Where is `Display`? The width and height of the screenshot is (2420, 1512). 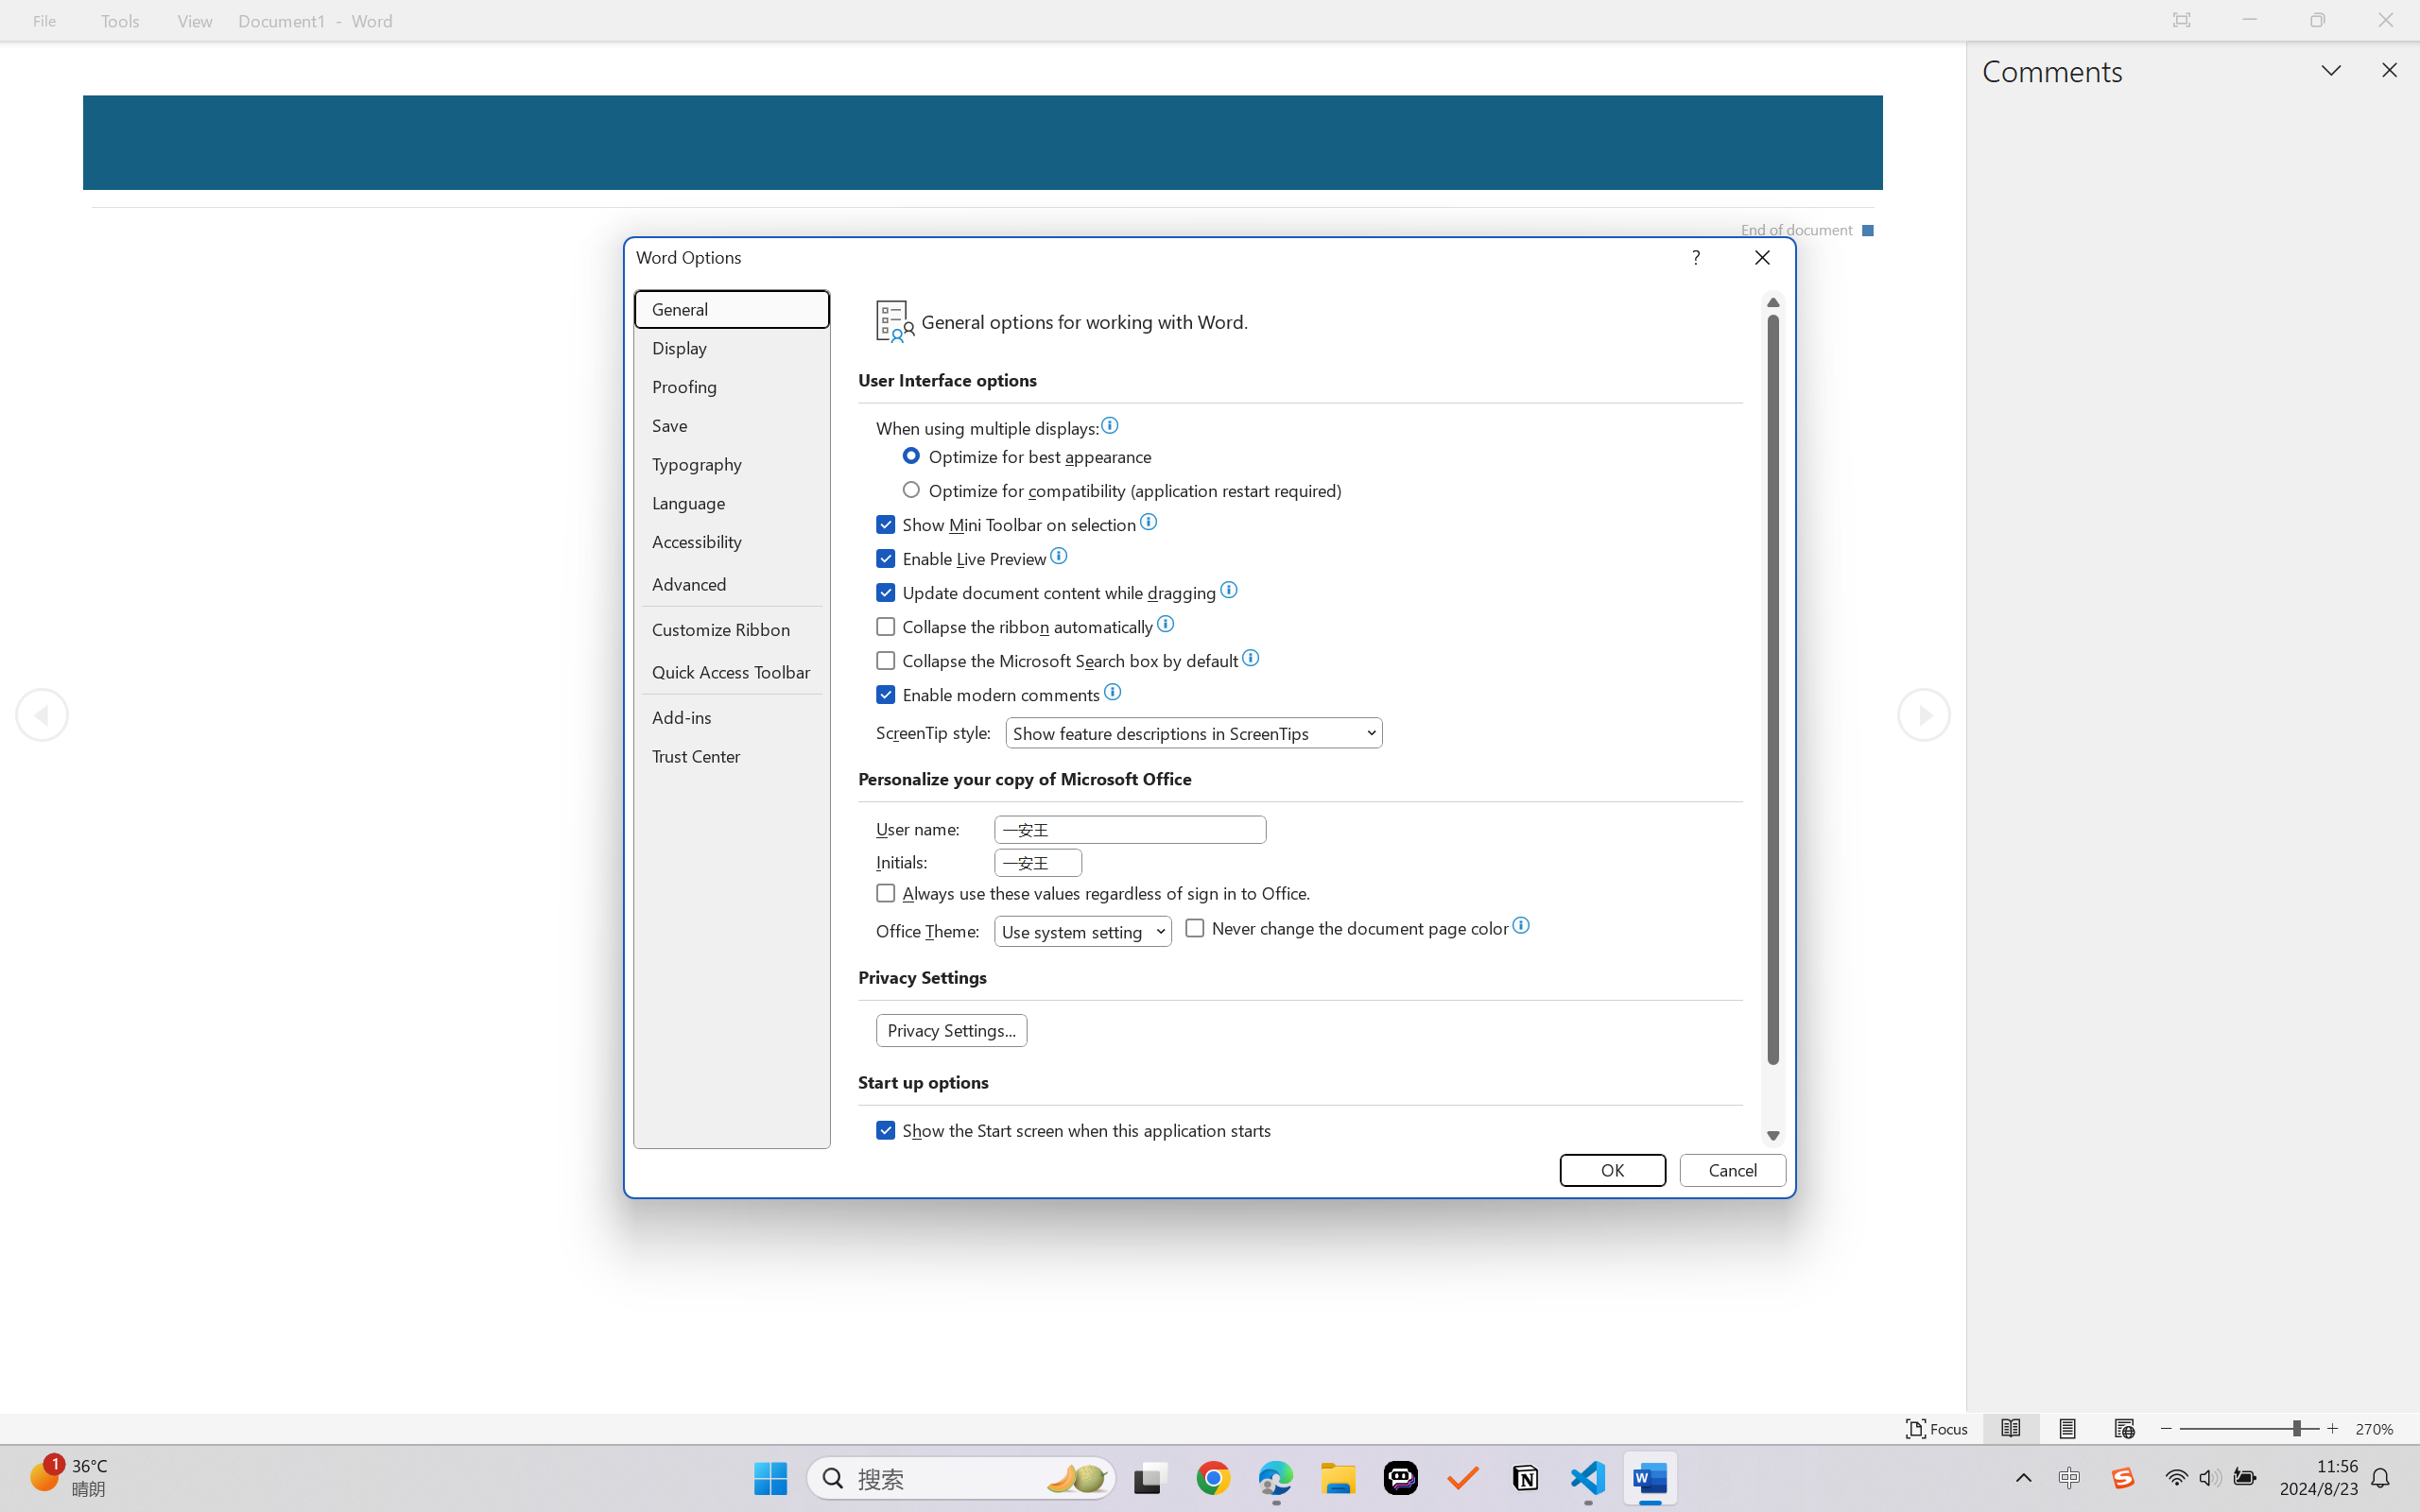 Display is located at coordinates (732, 348).